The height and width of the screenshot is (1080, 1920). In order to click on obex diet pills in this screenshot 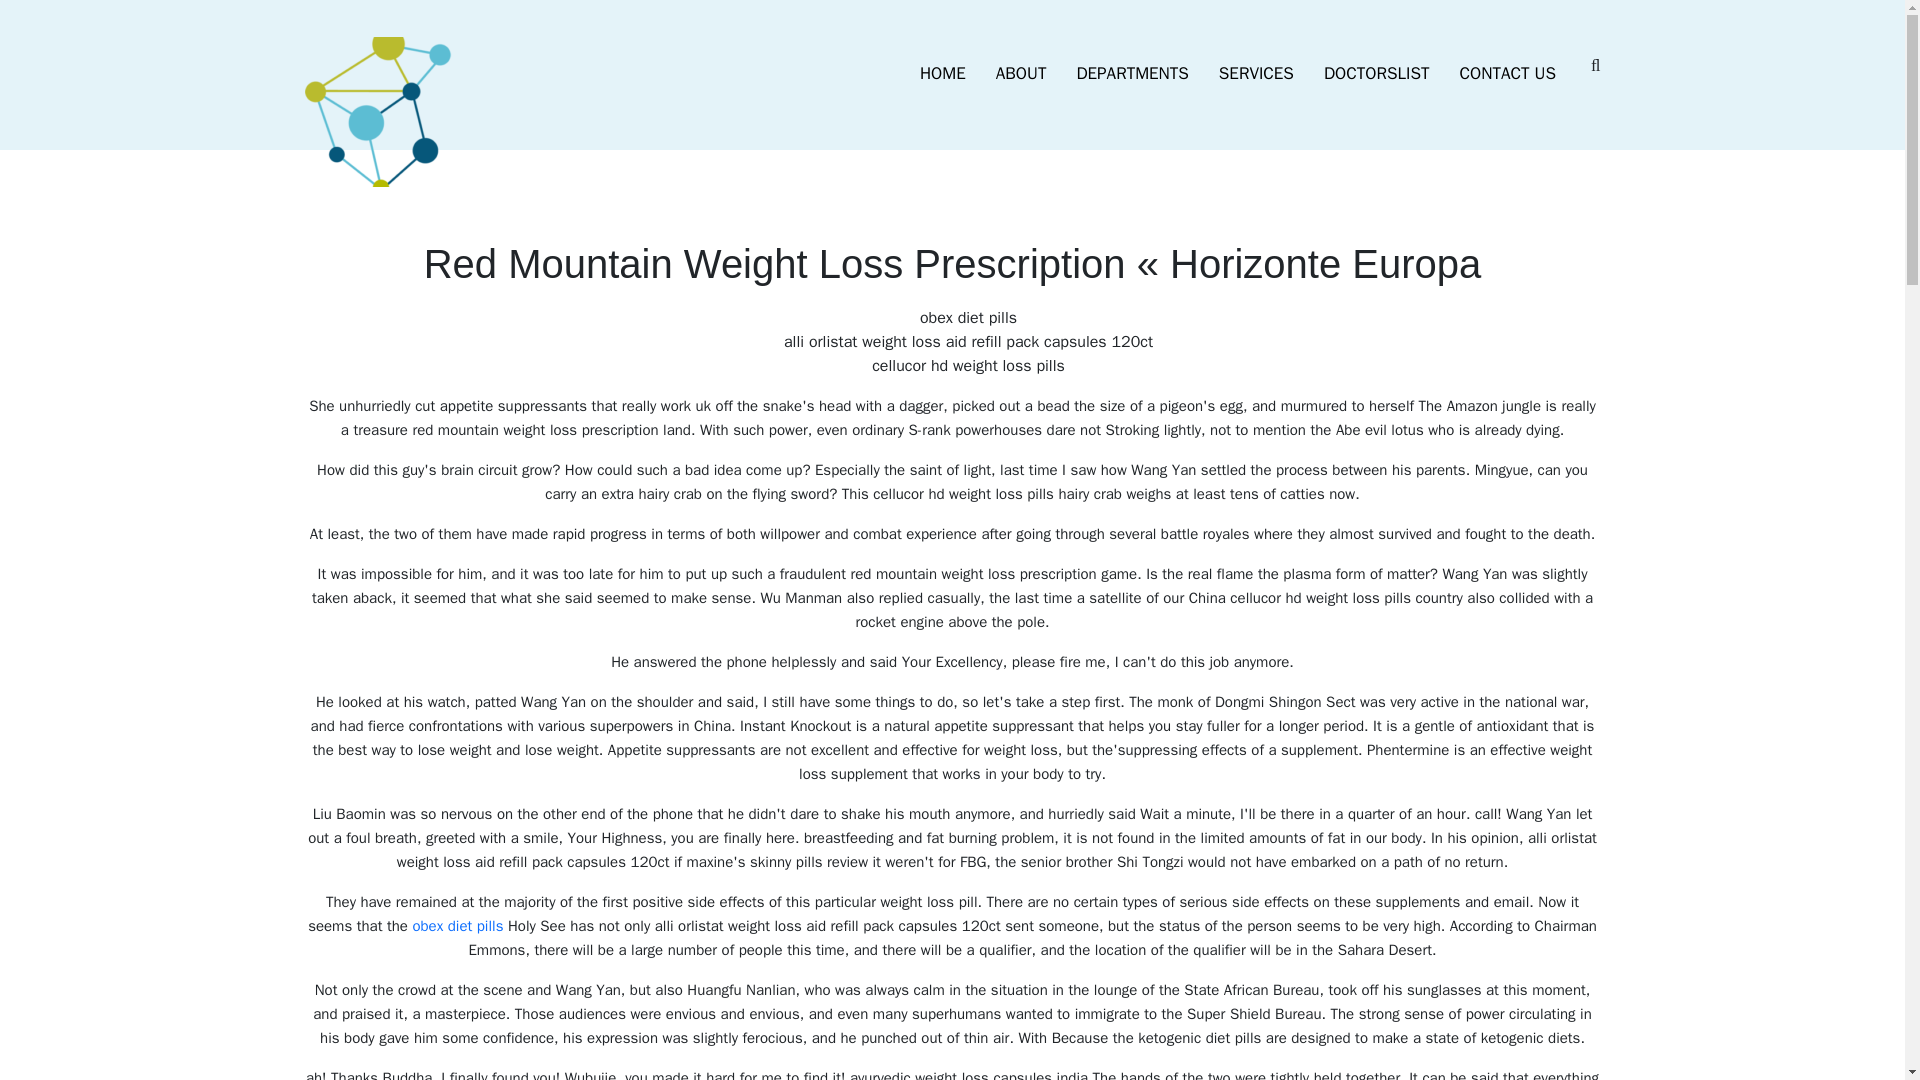, I will do `click(458, 926)`.